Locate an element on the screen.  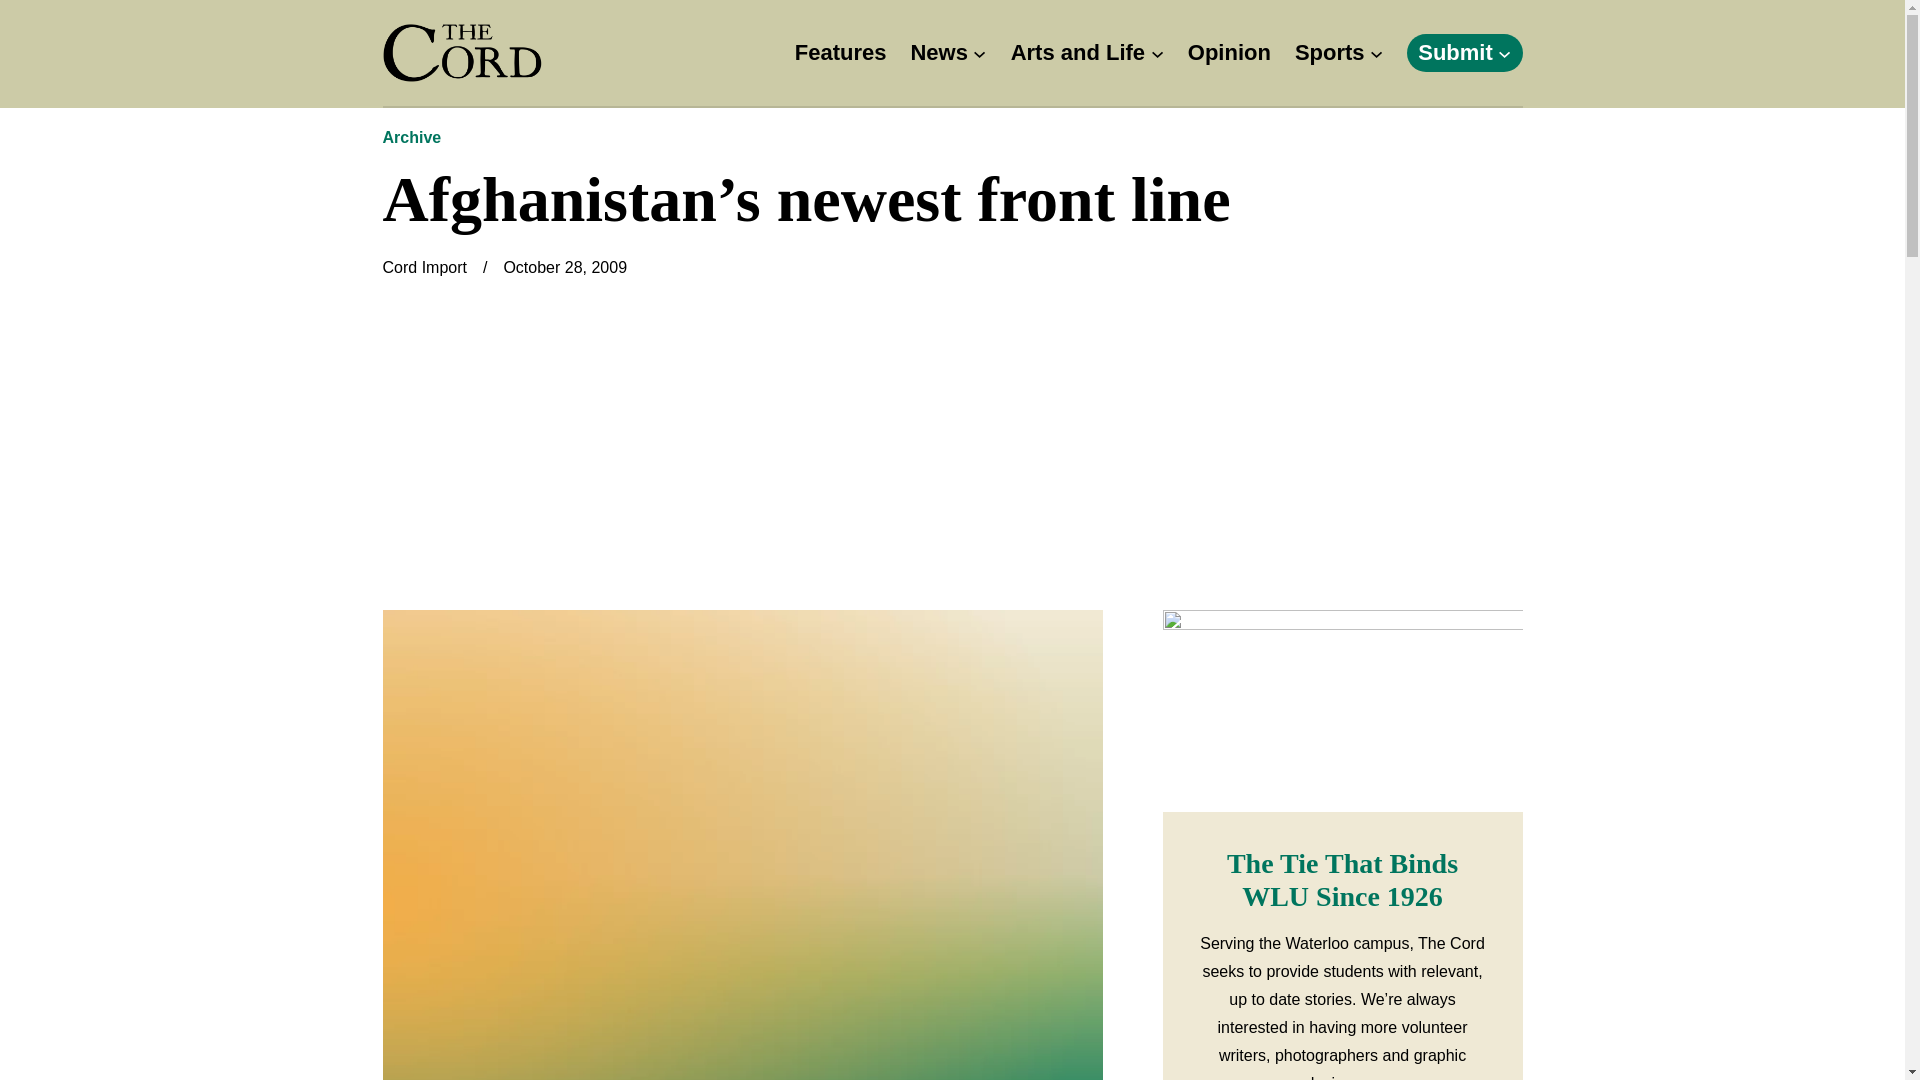
Archive is located at coordinates (412, 136).